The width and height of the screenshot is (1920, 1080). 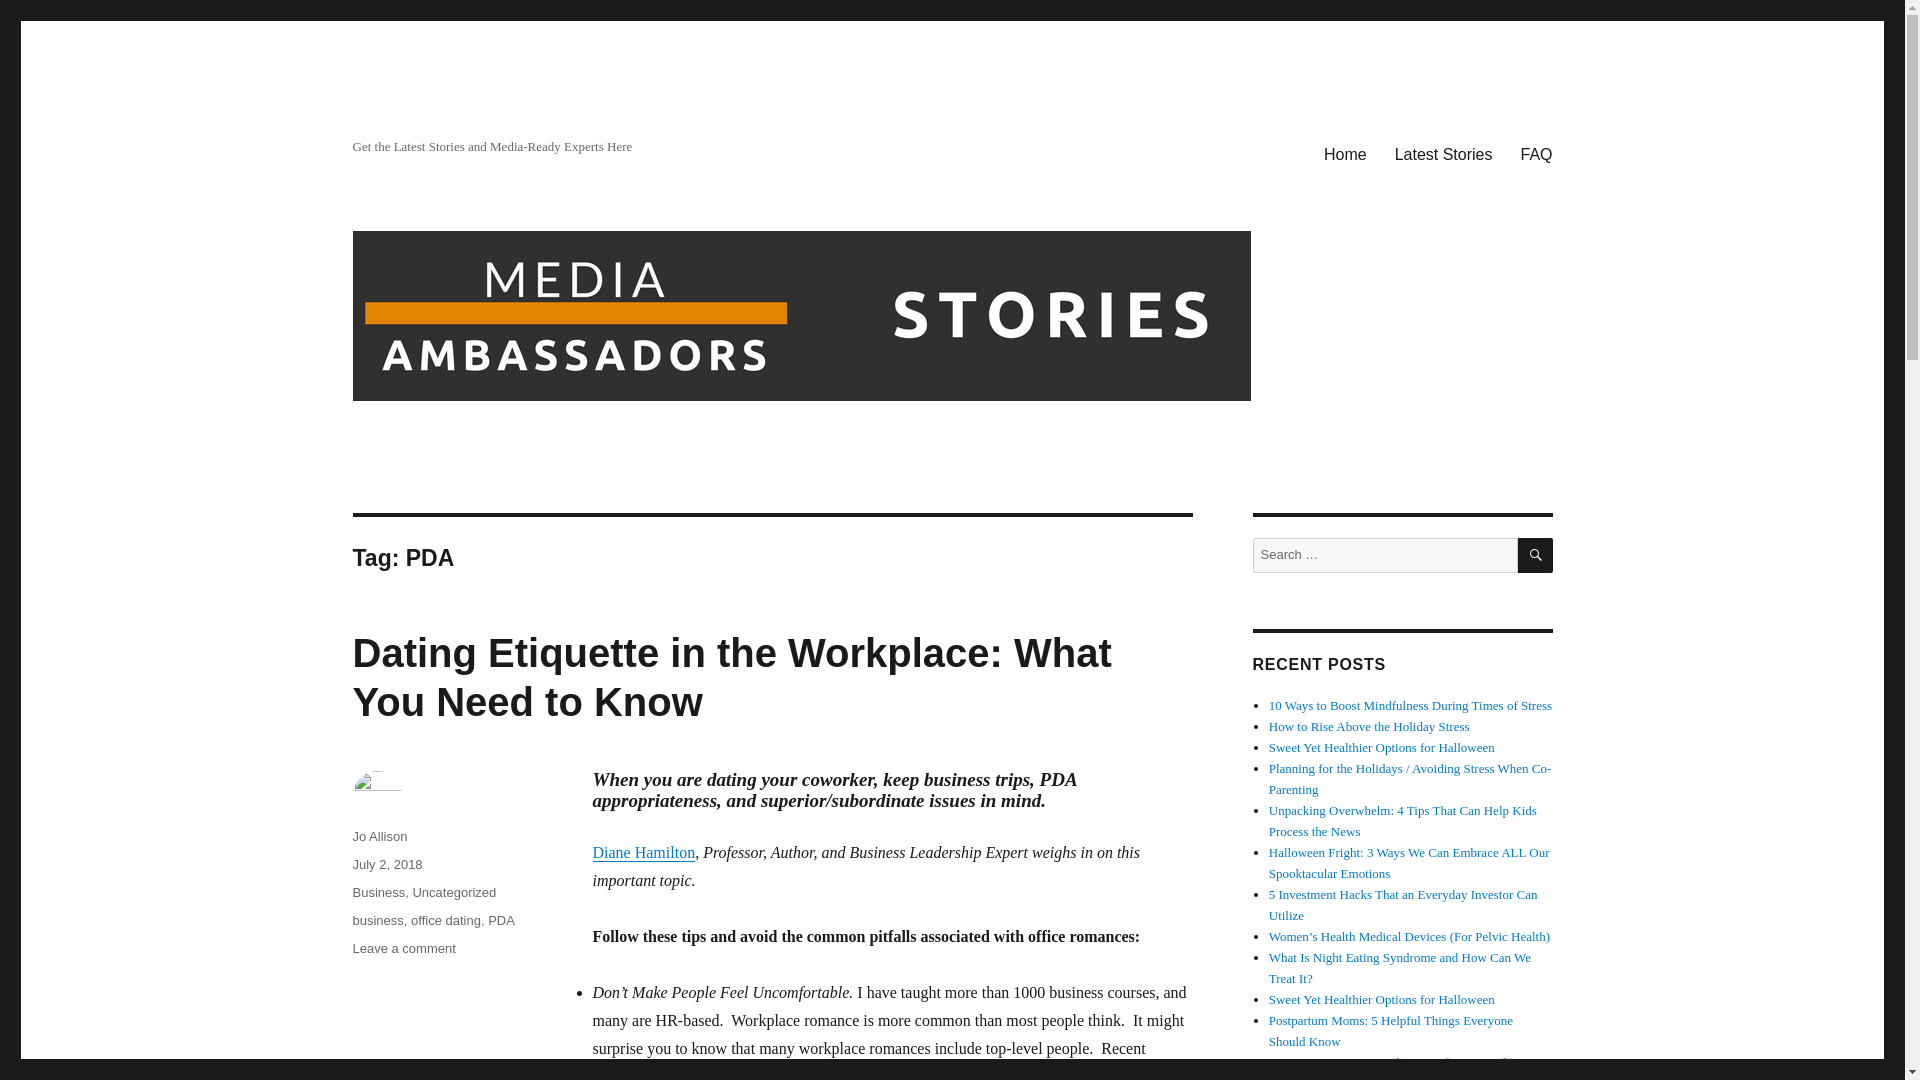 What do you see at coordinates (1536, 555) in the screenshot?
I see `SEARCH` at bounding box center [1536, 555].